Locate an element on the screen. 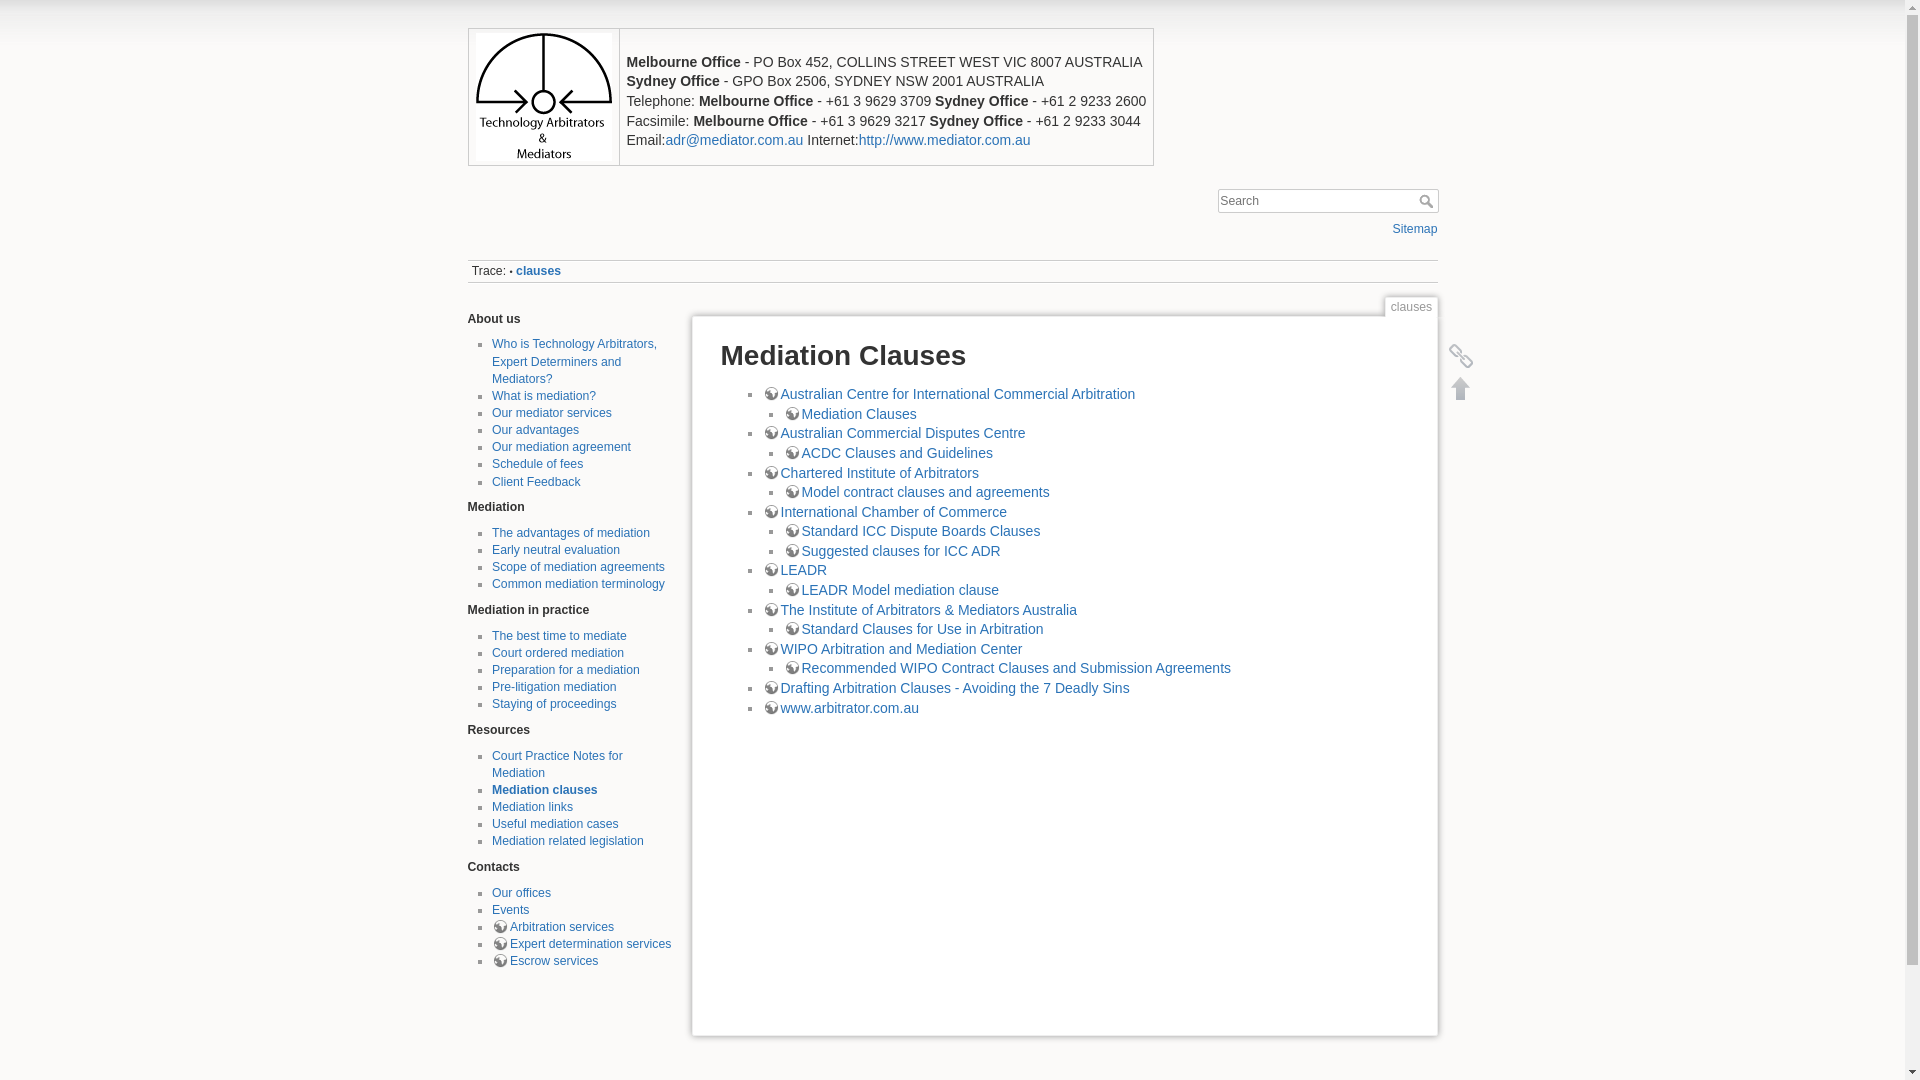  What is mediation? is located at coordinates (544, 396).